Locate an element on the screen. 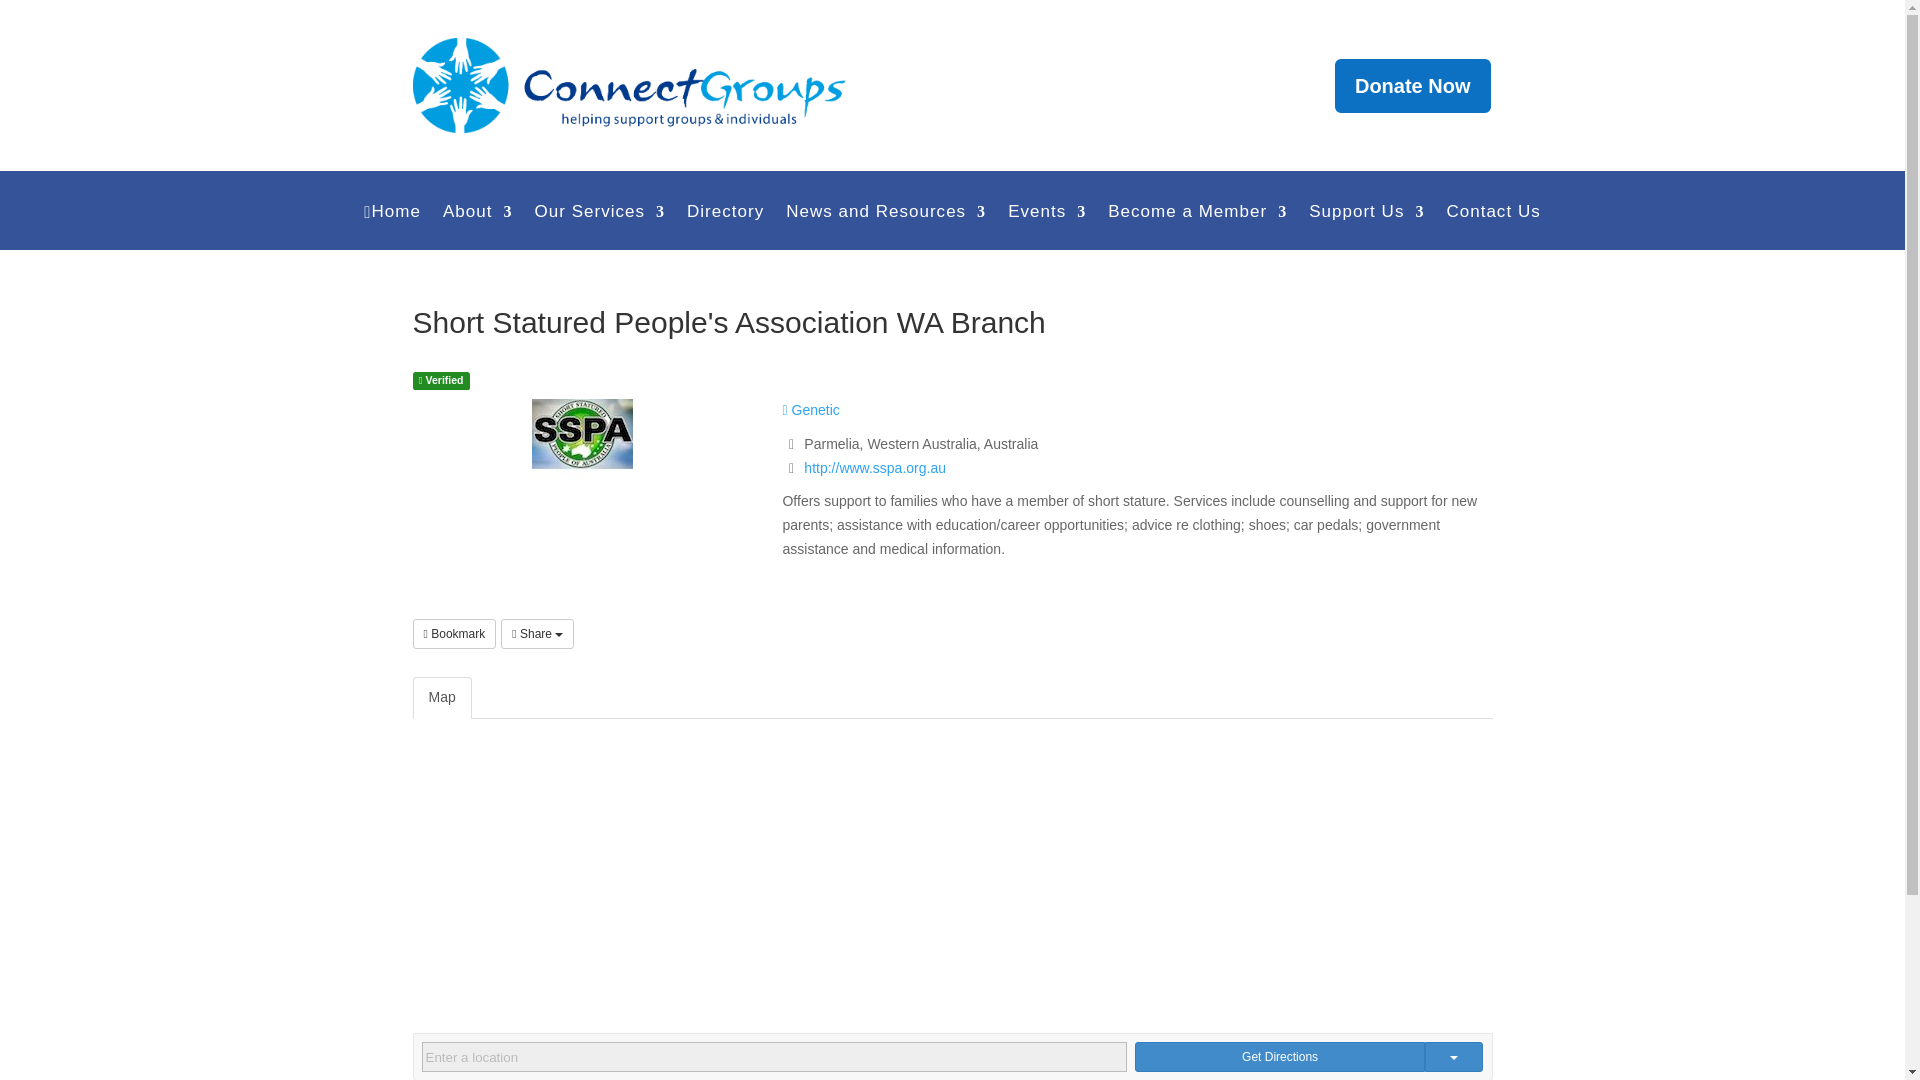 The image size is (1920, 1080). News and Resources is located at coordinates (886, 226).